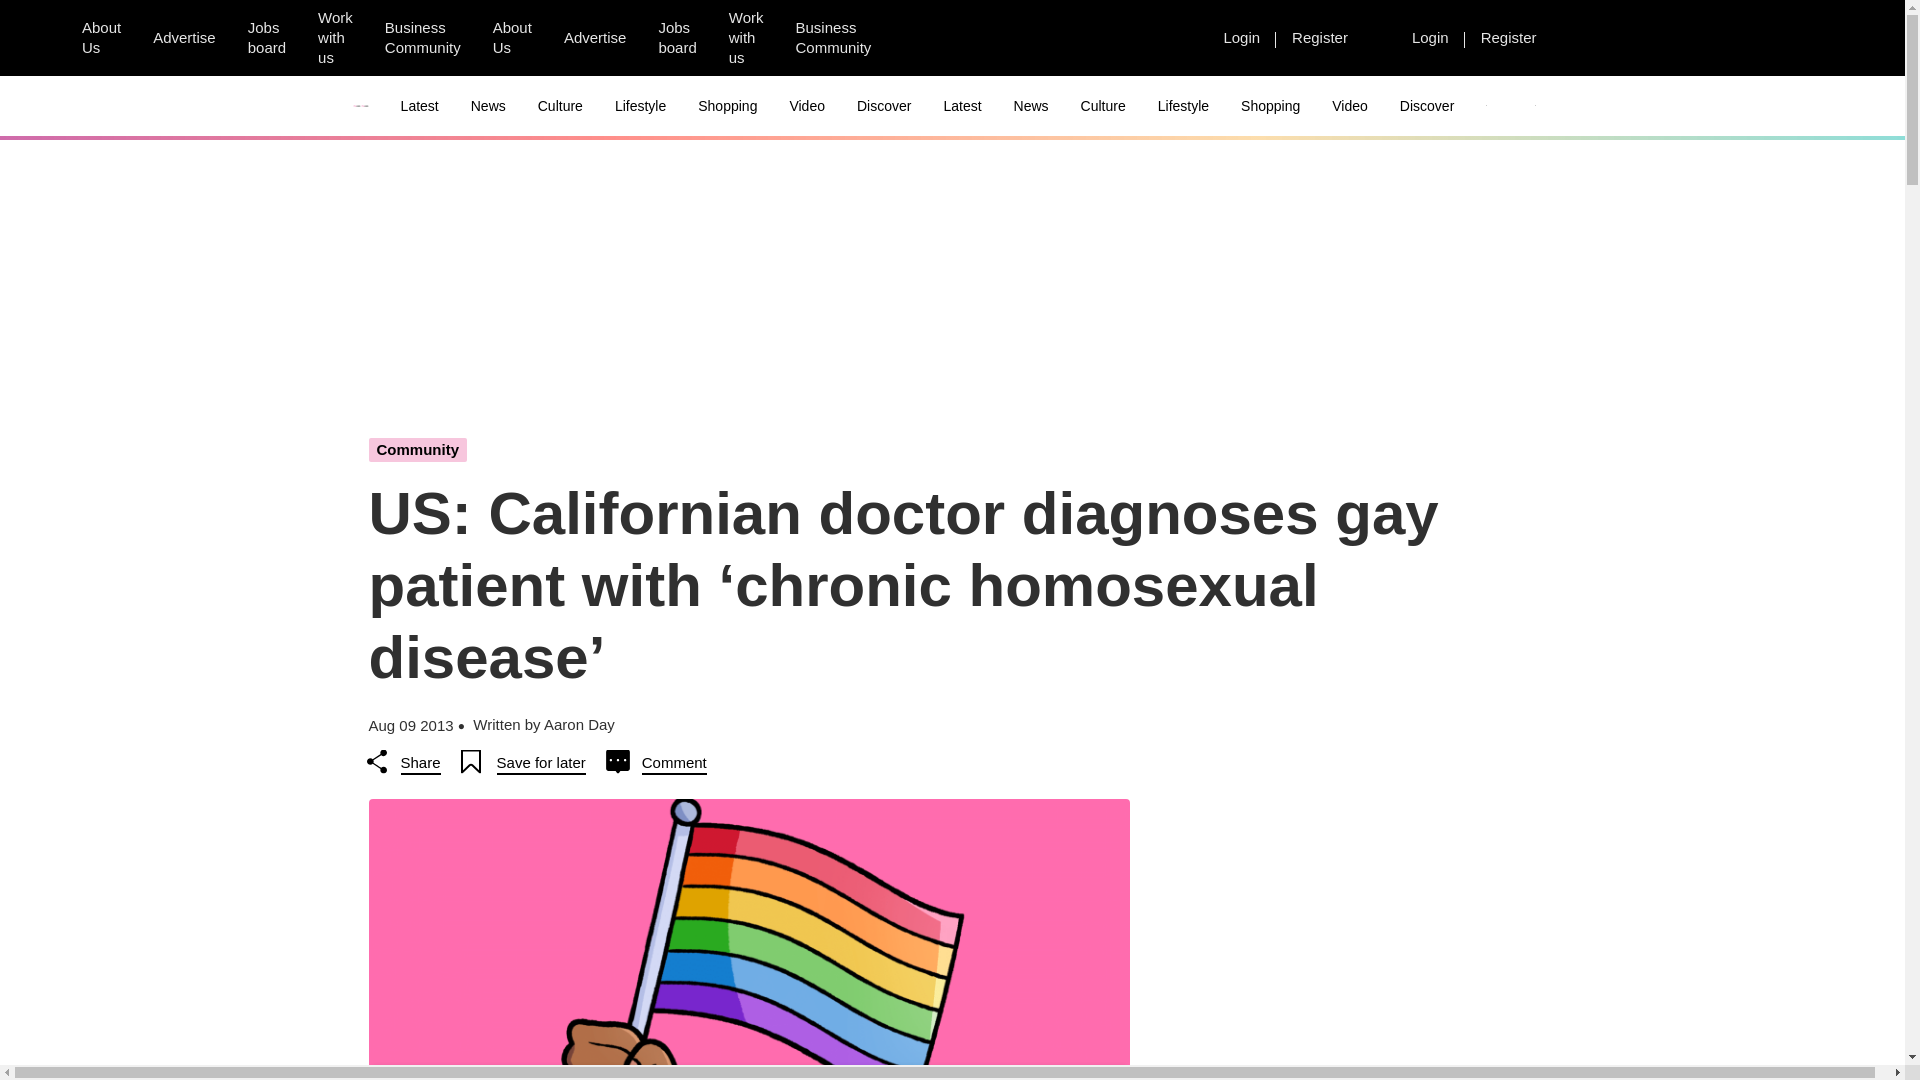 Image resolution: width=1920 pixels, height=1080 pixels. Describe the element at coordinates (422, 38) in the screenshot. I see `Business Community` at that location.